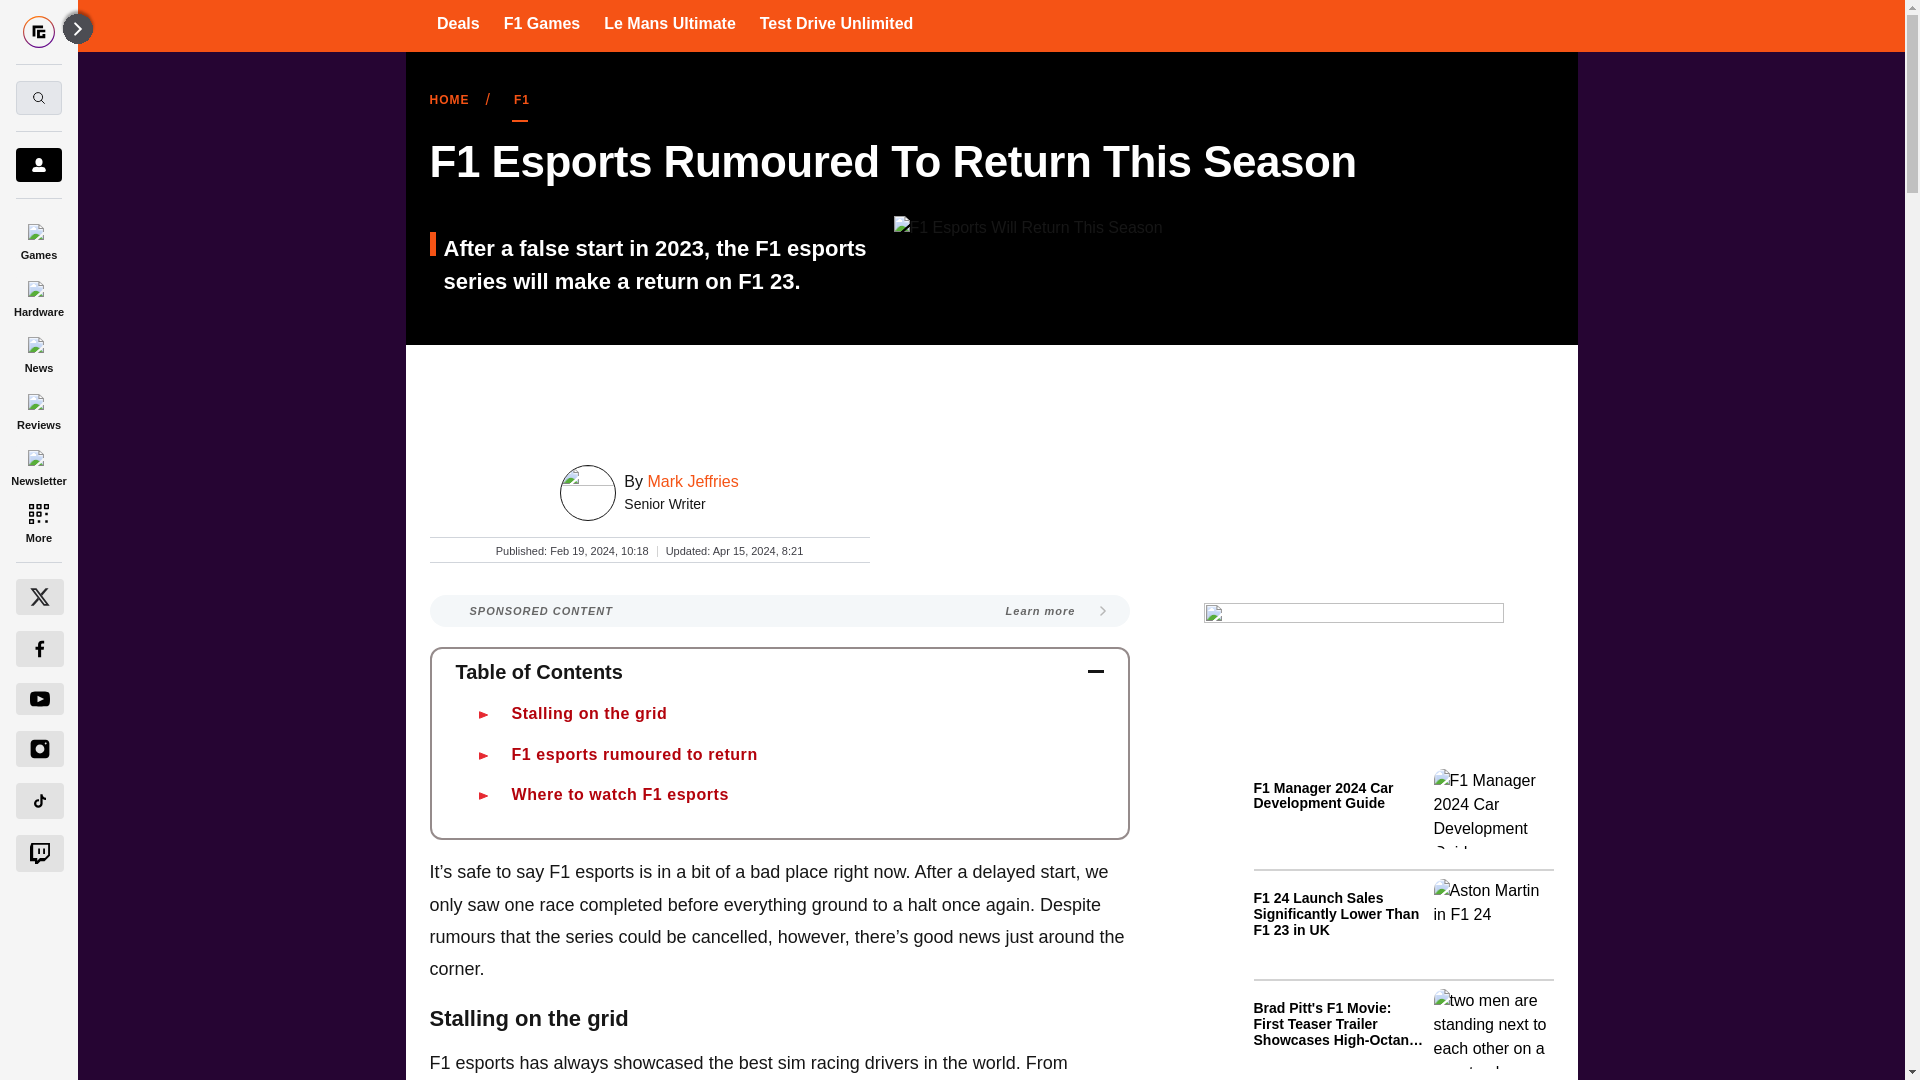 The image size is (1920, 1080). I want to click on Games, so click(38, 238).